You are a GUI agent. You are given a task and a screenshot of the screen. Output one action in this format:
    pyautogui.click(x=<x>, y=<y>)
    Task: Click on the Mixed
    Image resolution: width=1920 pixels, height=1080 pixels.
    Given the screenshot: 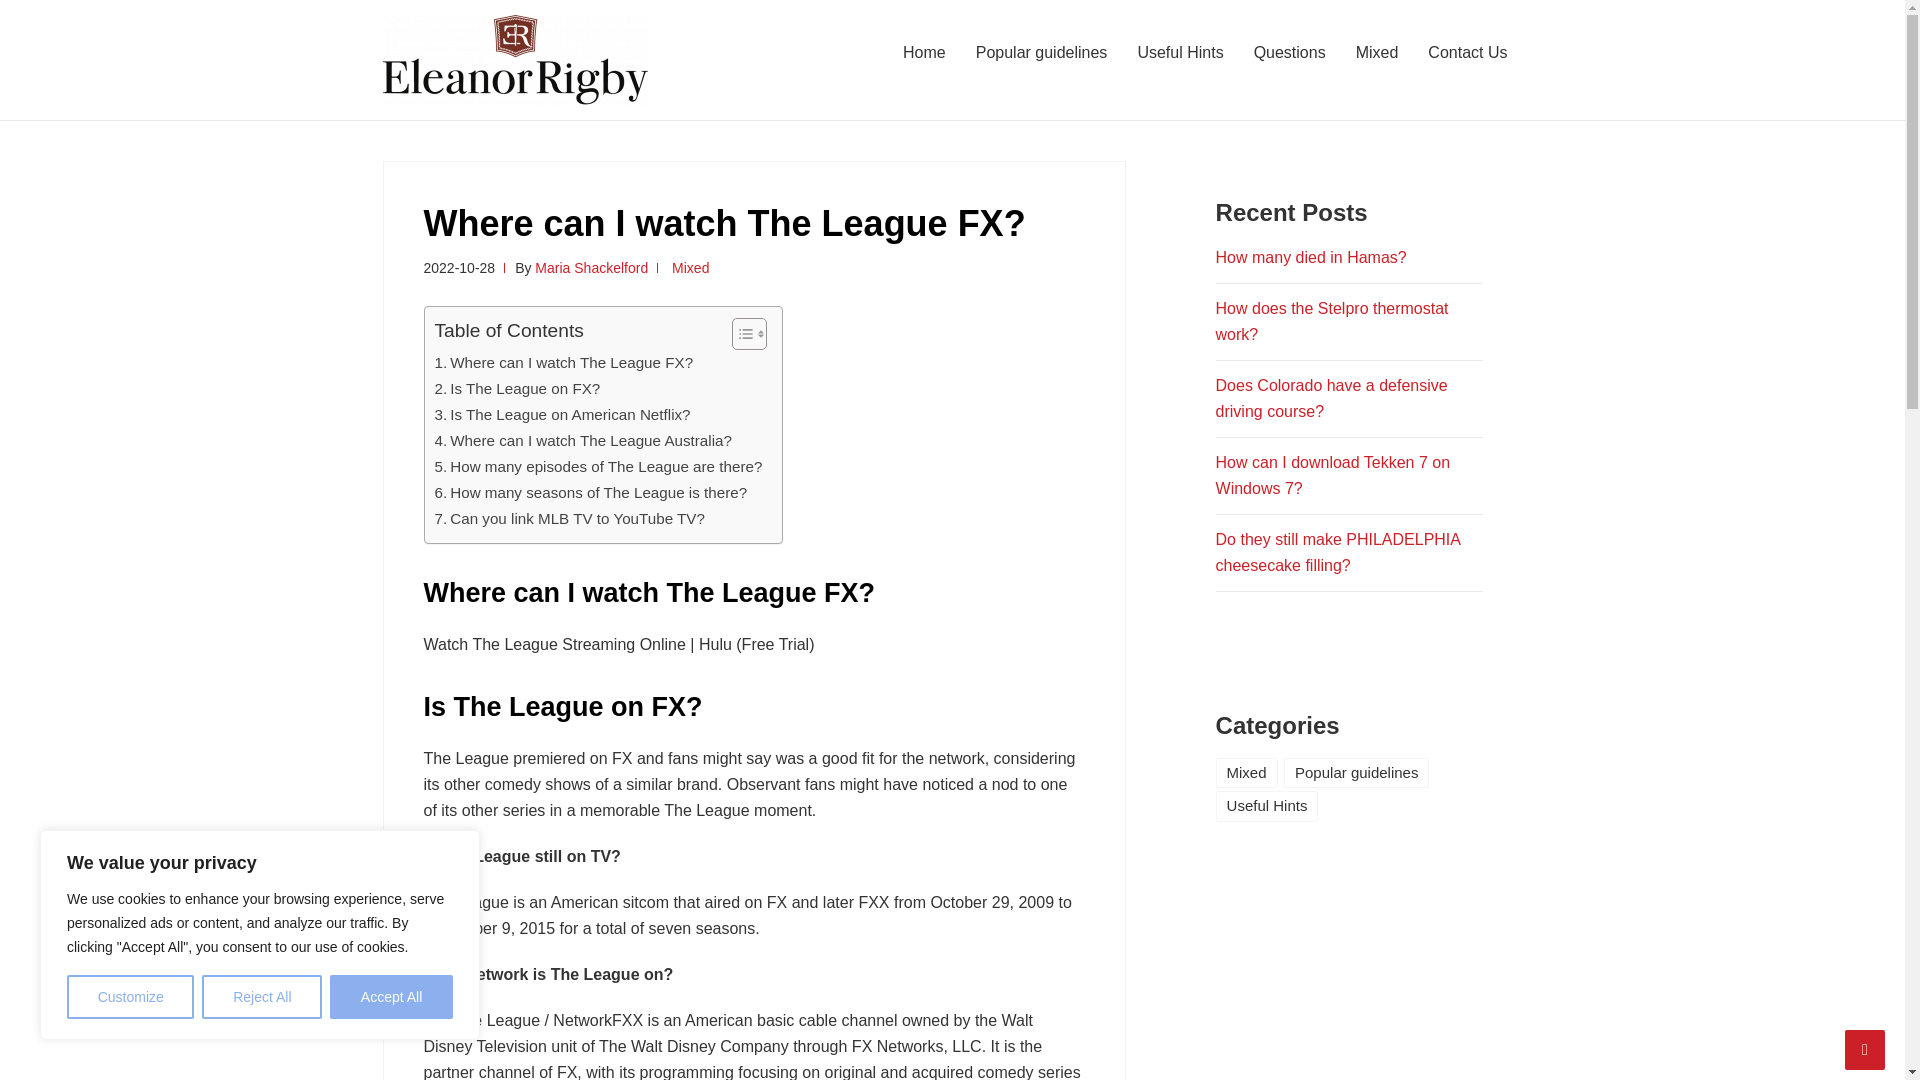 What is the action you would take?
    pyautogui.click(x=690, y=268)
    